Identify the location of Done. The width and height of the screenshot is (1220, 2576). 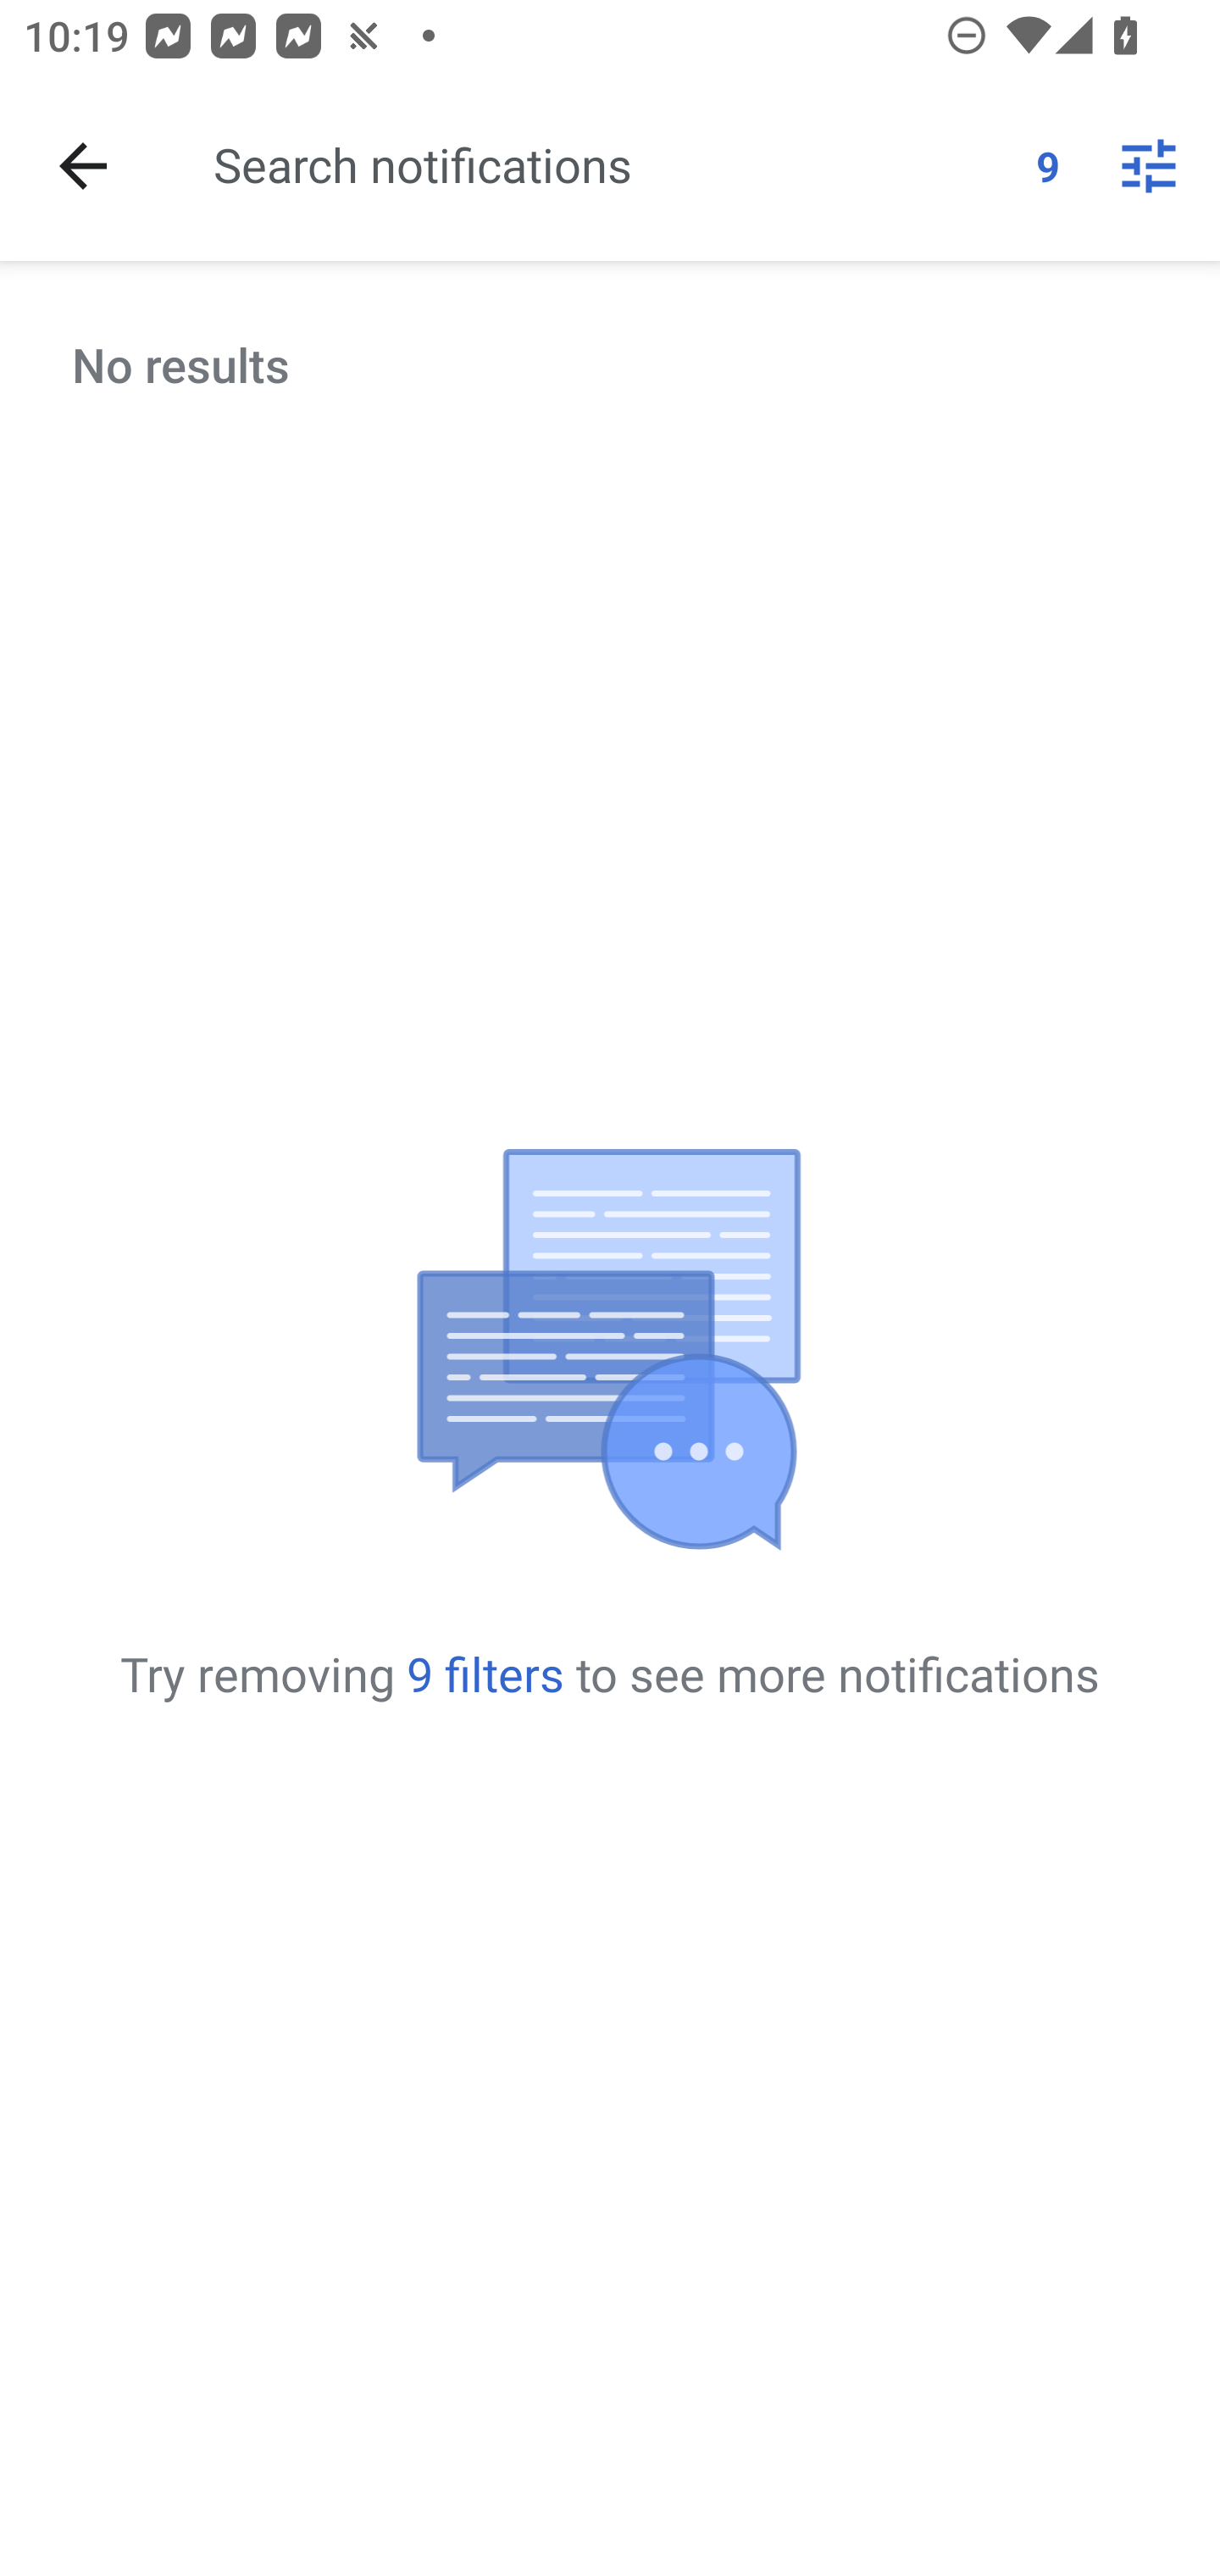
(83, 166).